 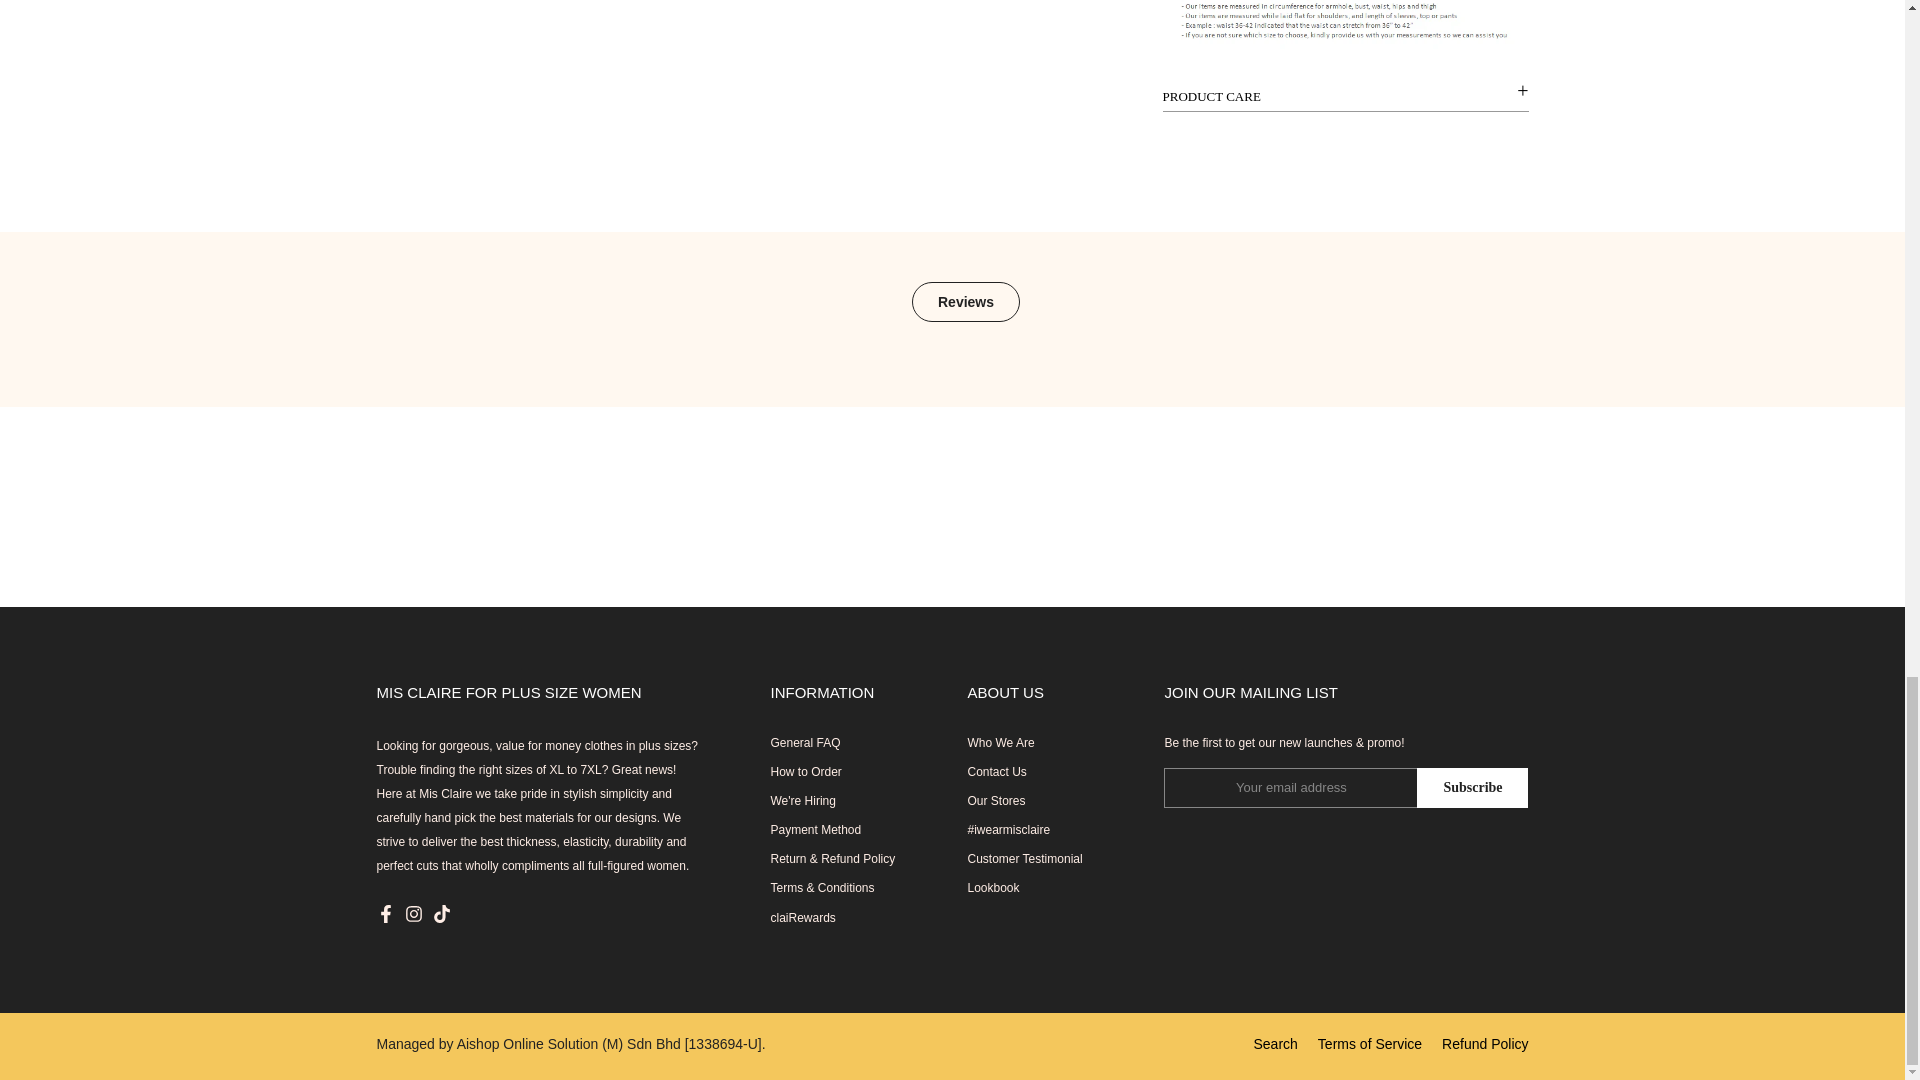 I want to click on Reviews, so click(x=966, y=301).